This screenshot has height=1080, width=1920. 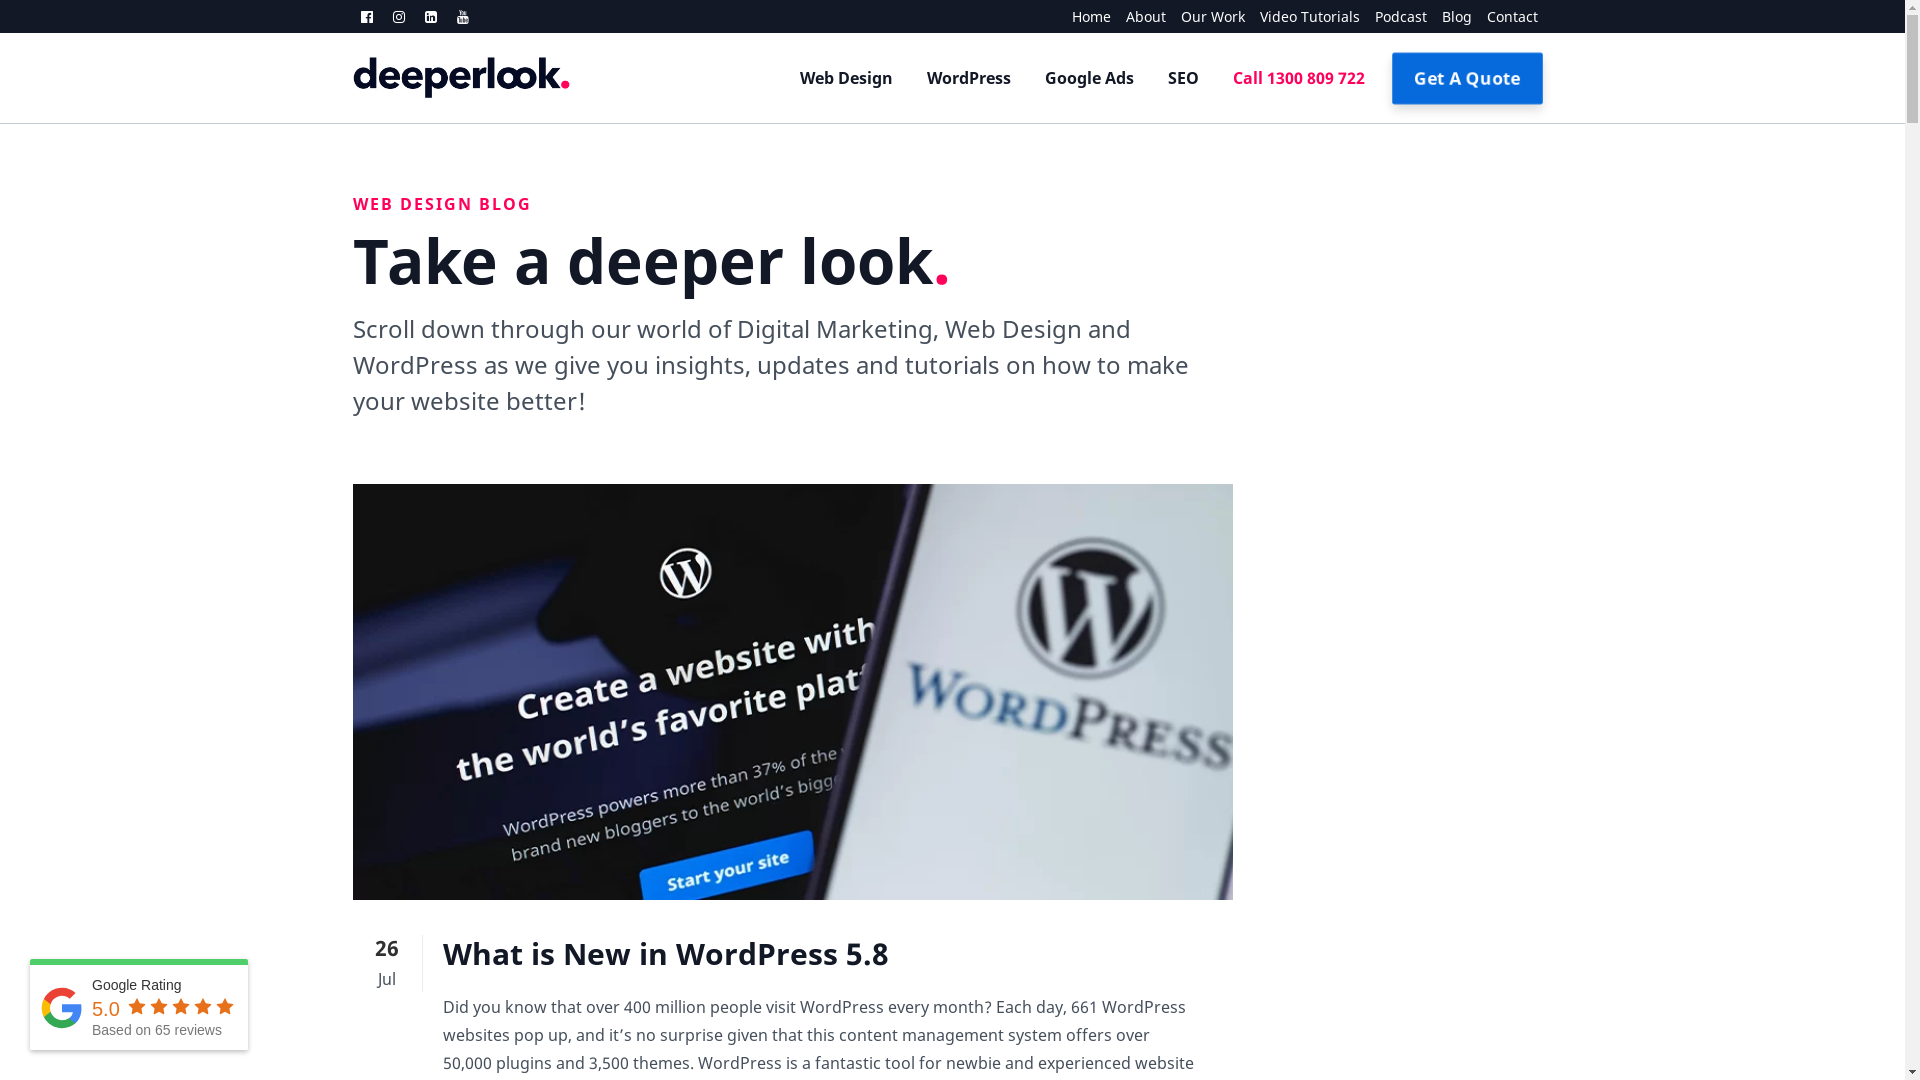 I want to click on SEO, so click(x=1182, y=78).